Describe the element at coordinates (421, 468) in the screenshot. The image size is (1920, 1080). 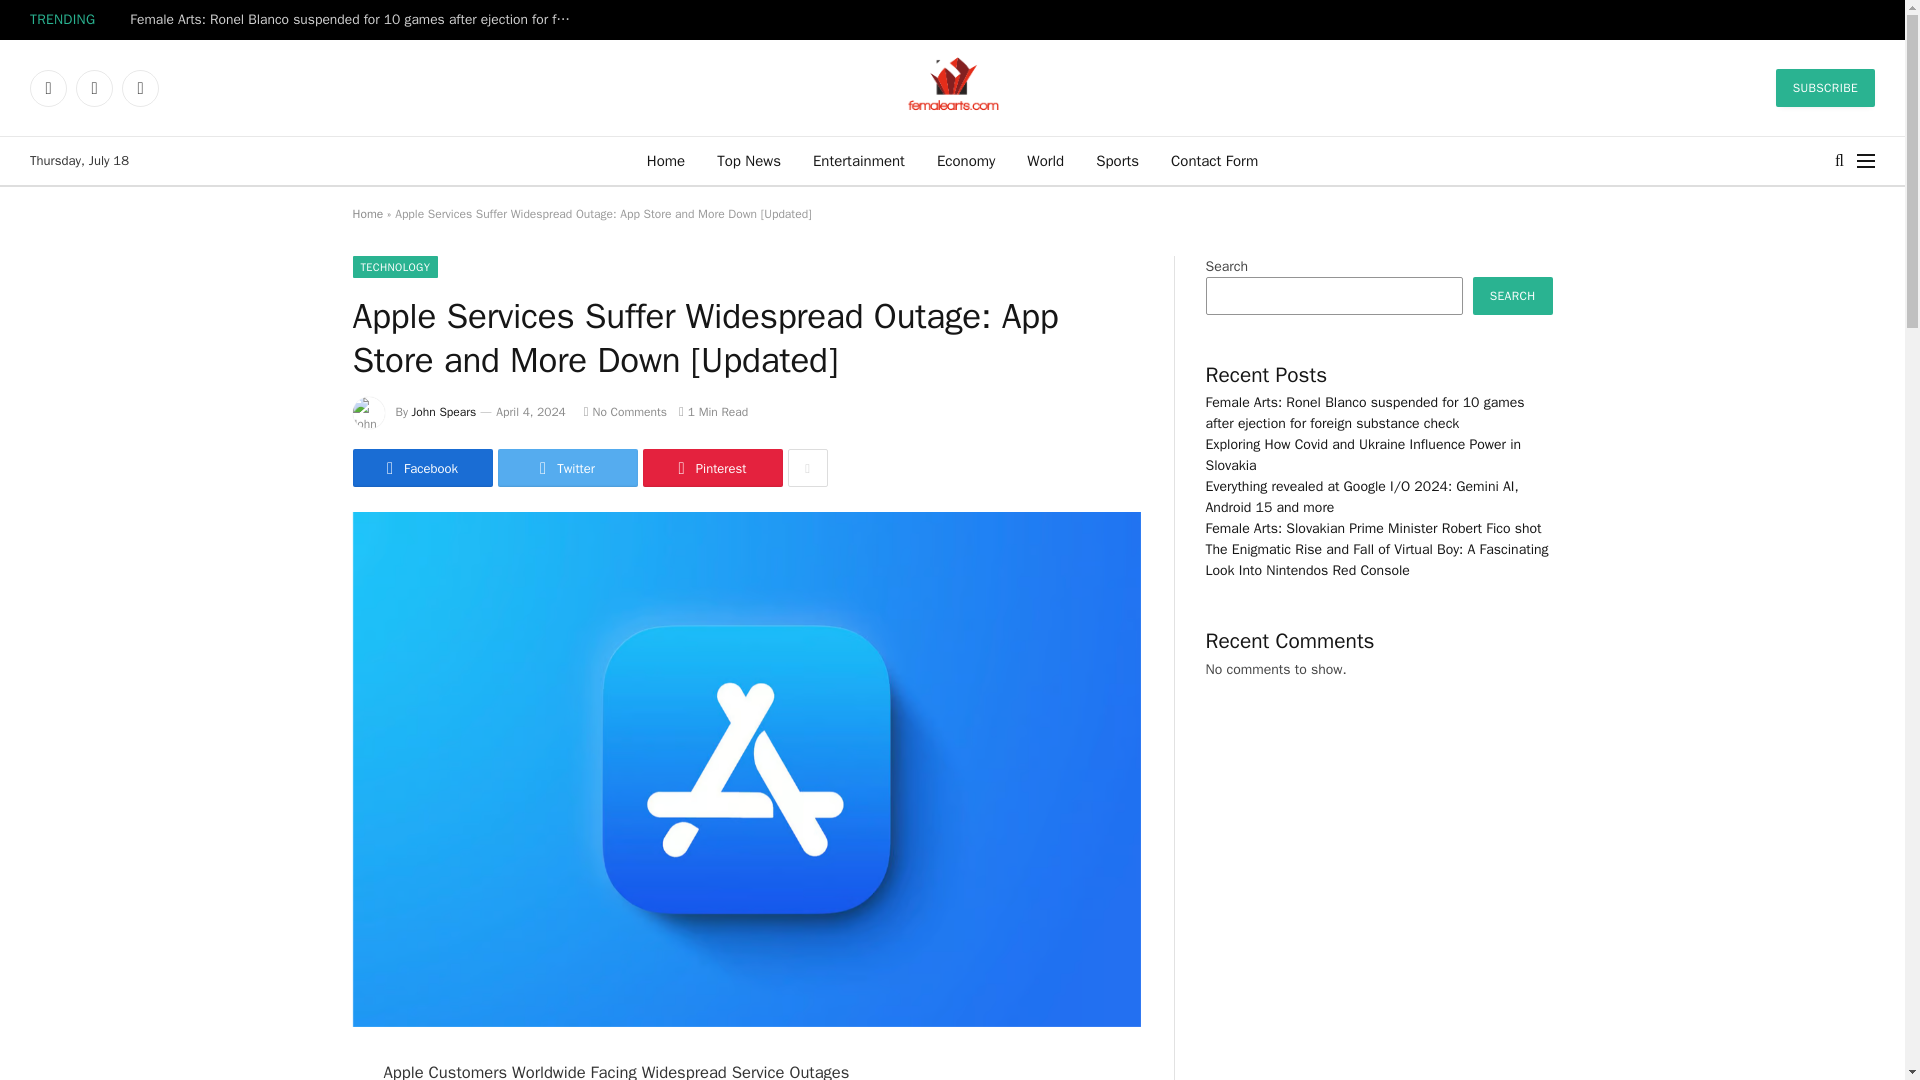
I see `Share on Facebook` at that location.